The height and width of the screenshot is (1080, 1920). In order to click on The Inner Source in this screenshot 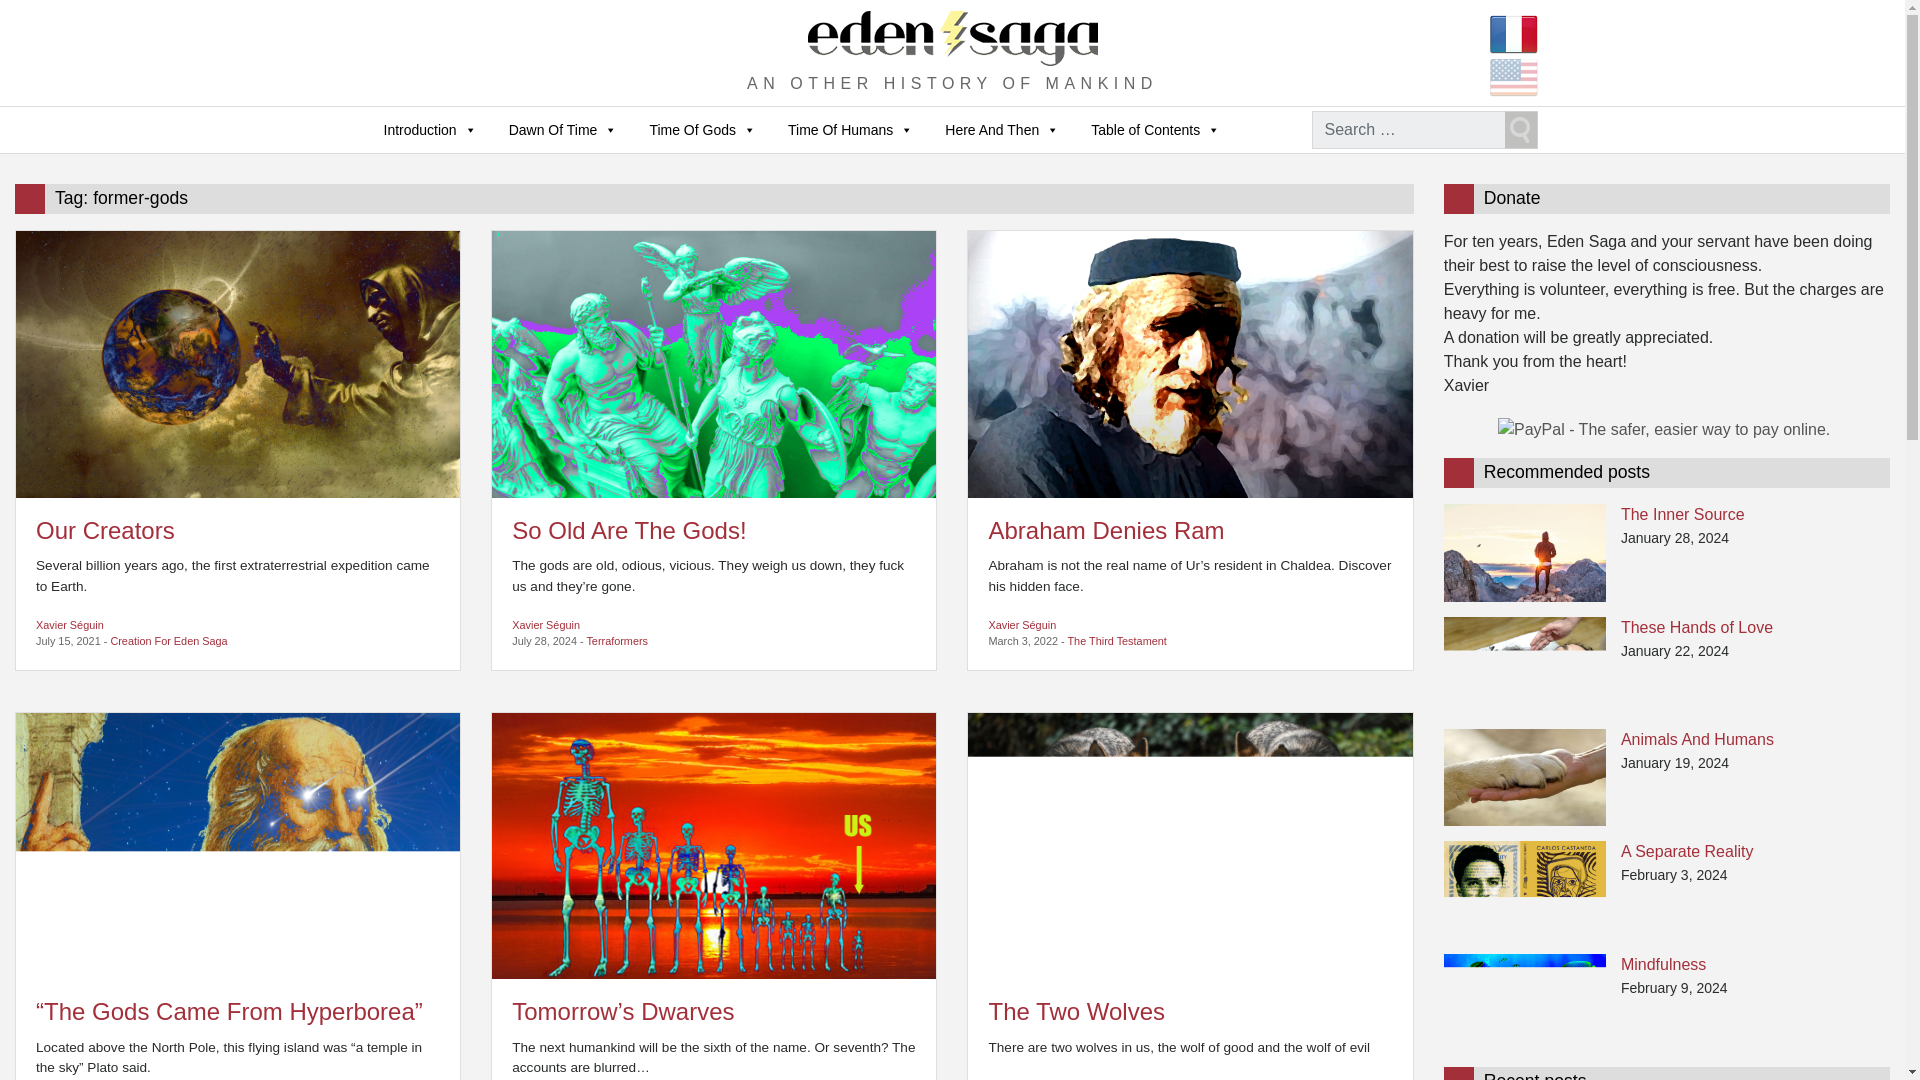, I will do `click(1524, 552)`.